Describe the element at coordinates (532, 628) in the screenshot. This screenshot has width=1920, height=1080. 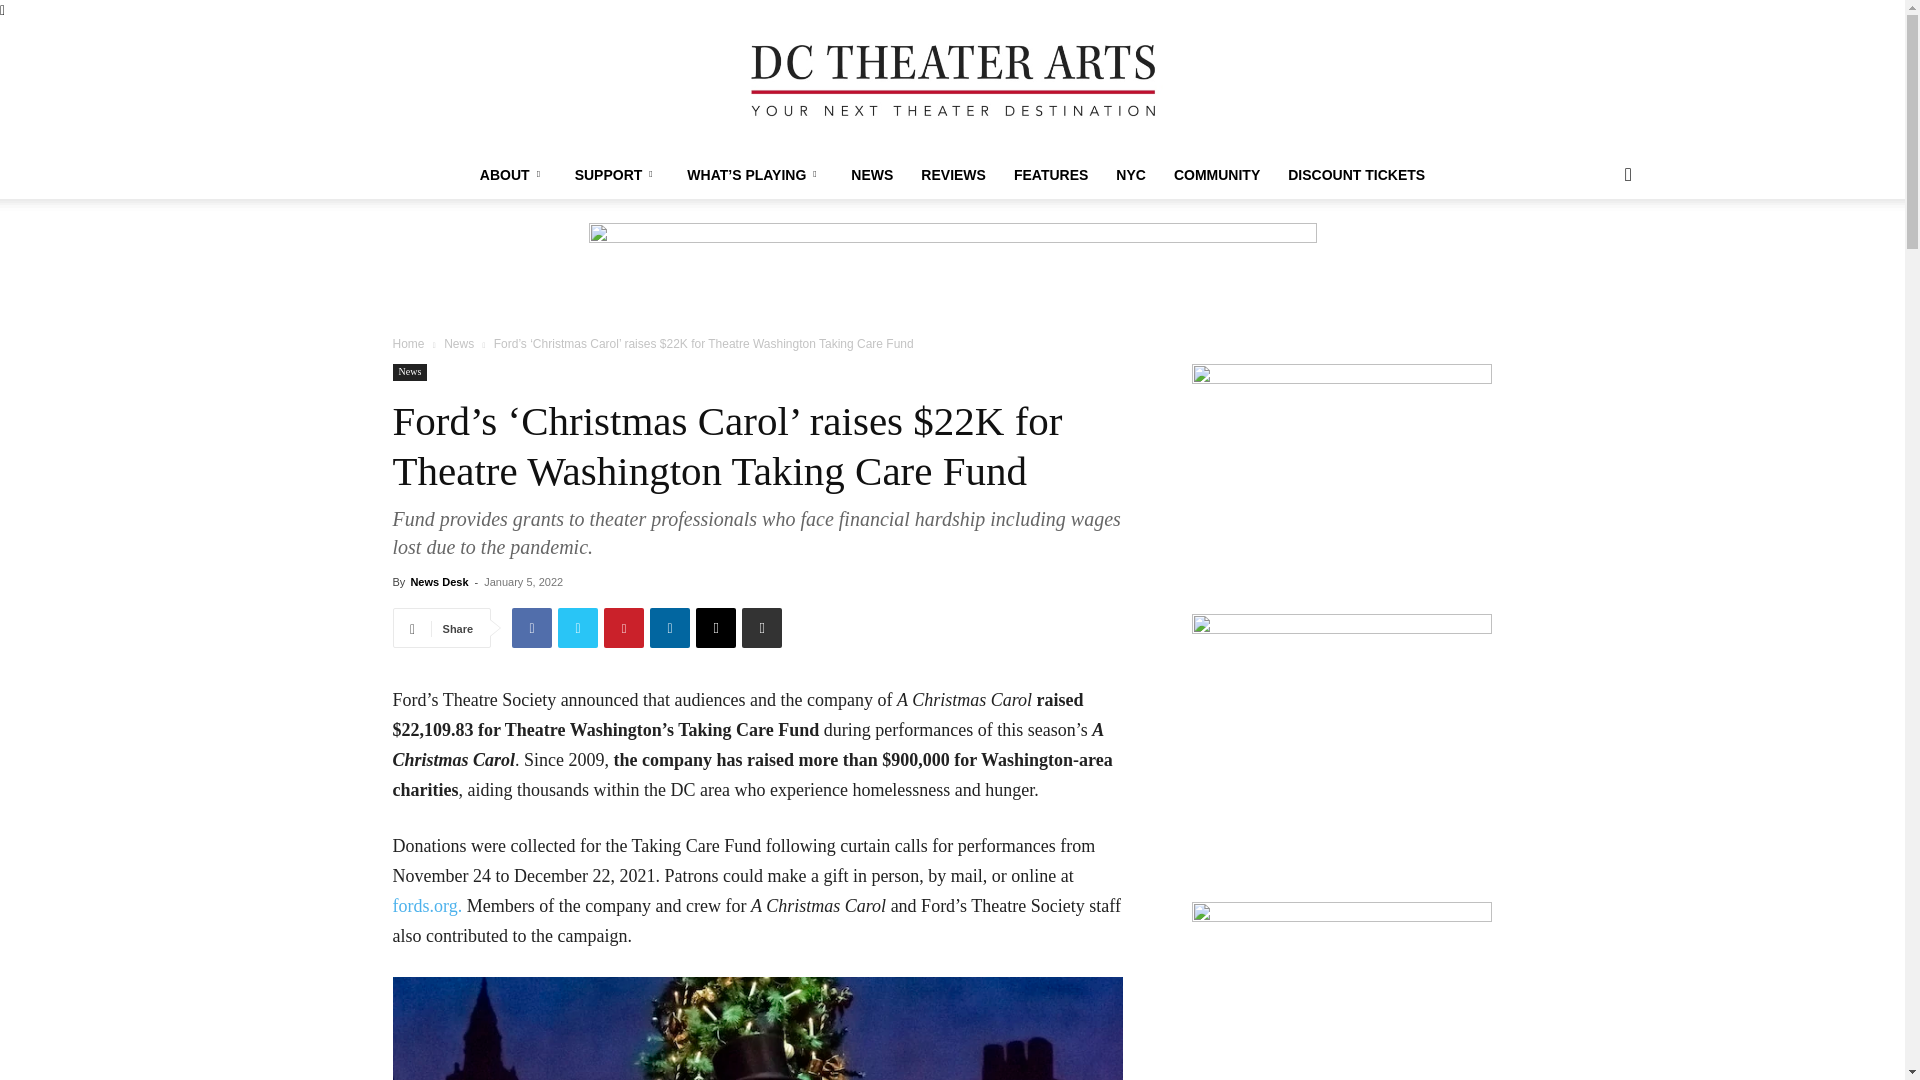
I see `Facebook` at that location.